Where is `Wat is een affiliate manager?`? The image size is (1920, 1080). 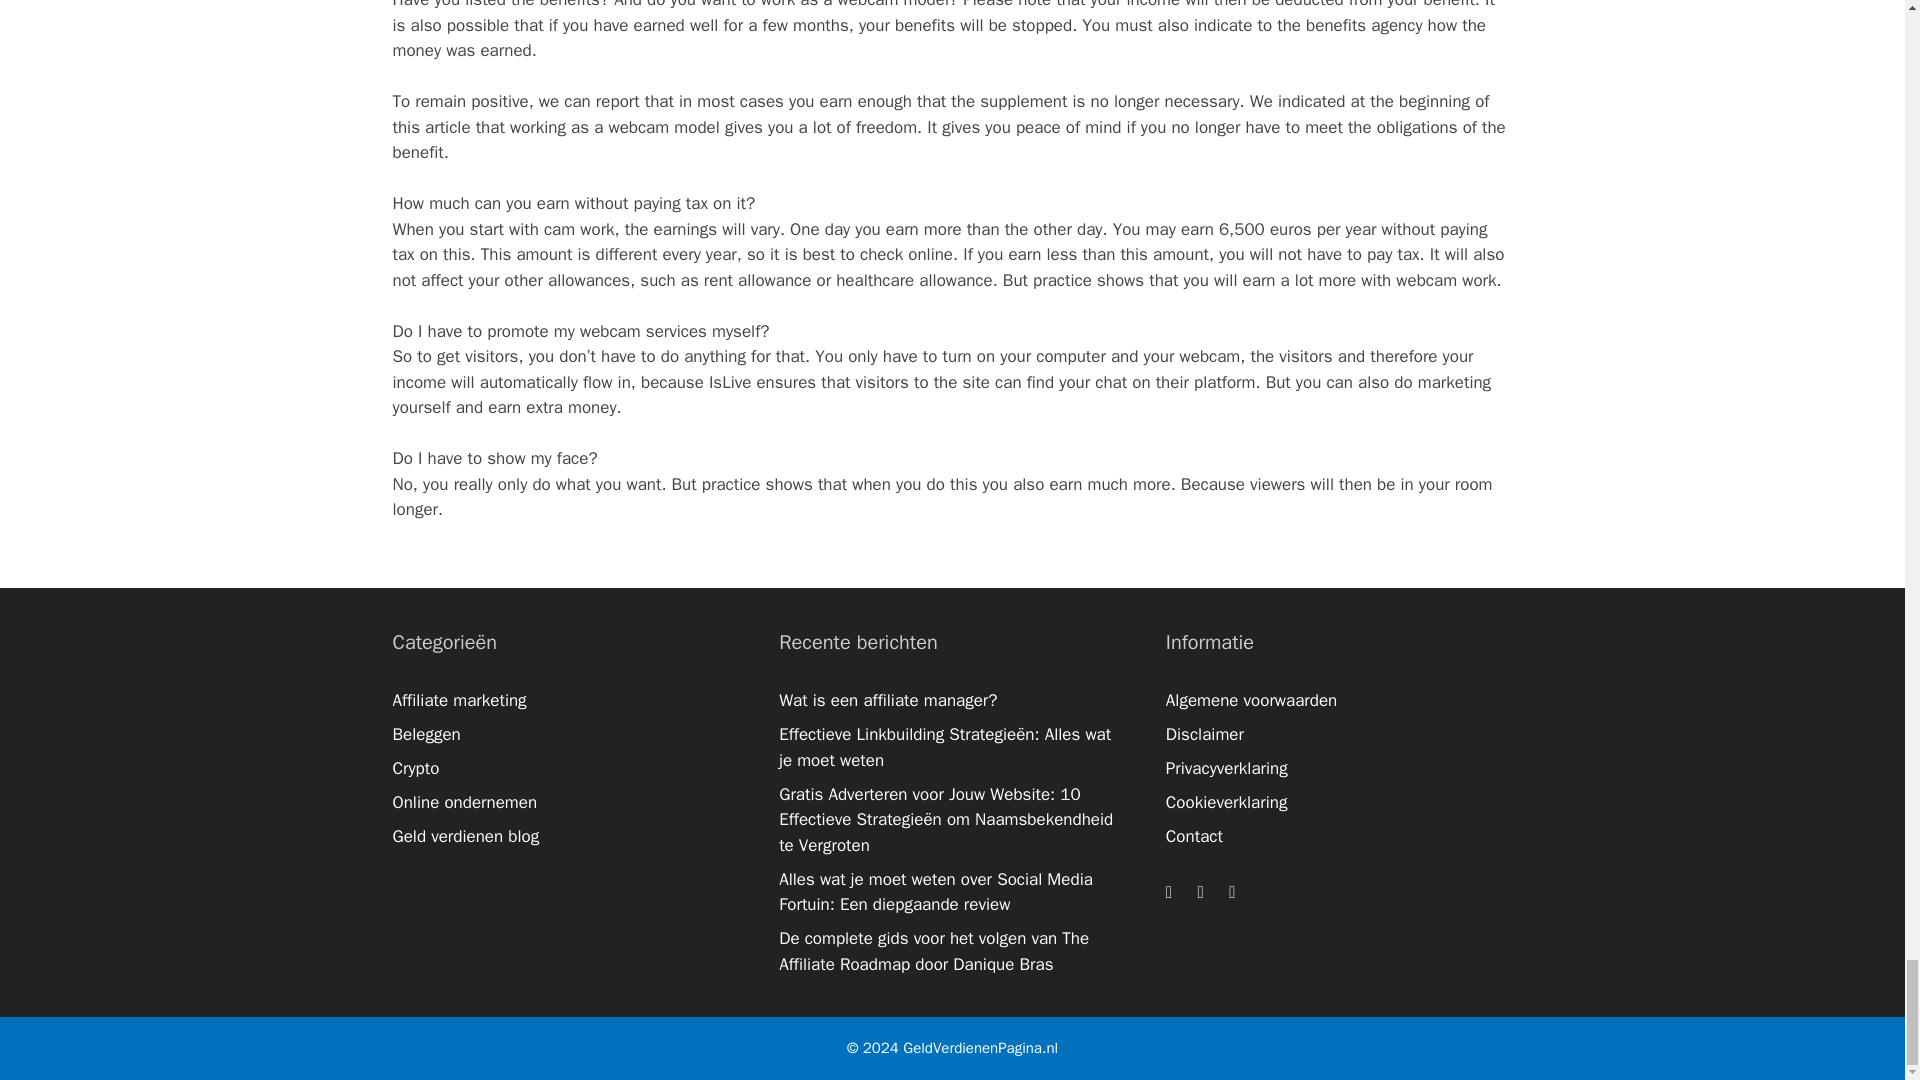
Wat is een affiliate manager? is located at coordinates (888, 700).